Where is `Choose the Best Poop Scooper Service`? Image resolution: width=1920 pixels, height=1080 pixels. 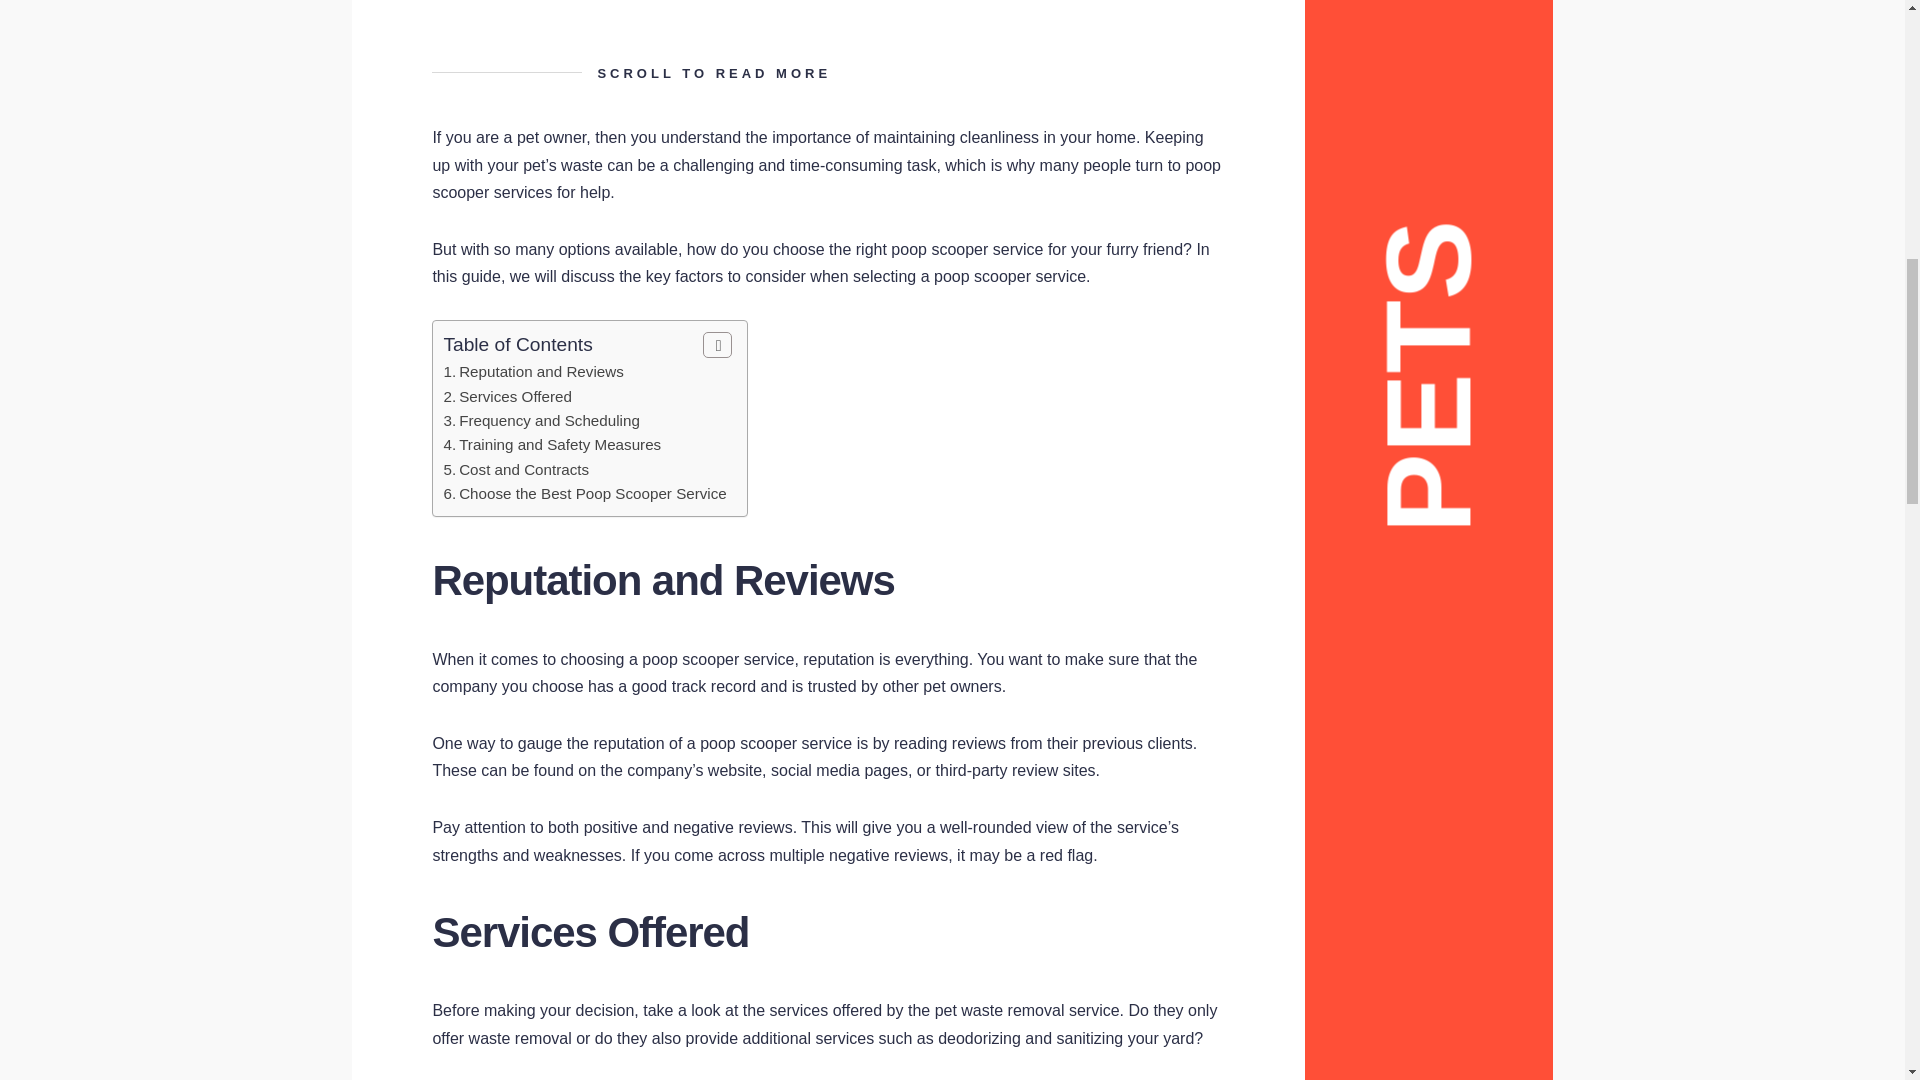
Choose the Best Poop Scooper Service is located at coordinates (592, 493).